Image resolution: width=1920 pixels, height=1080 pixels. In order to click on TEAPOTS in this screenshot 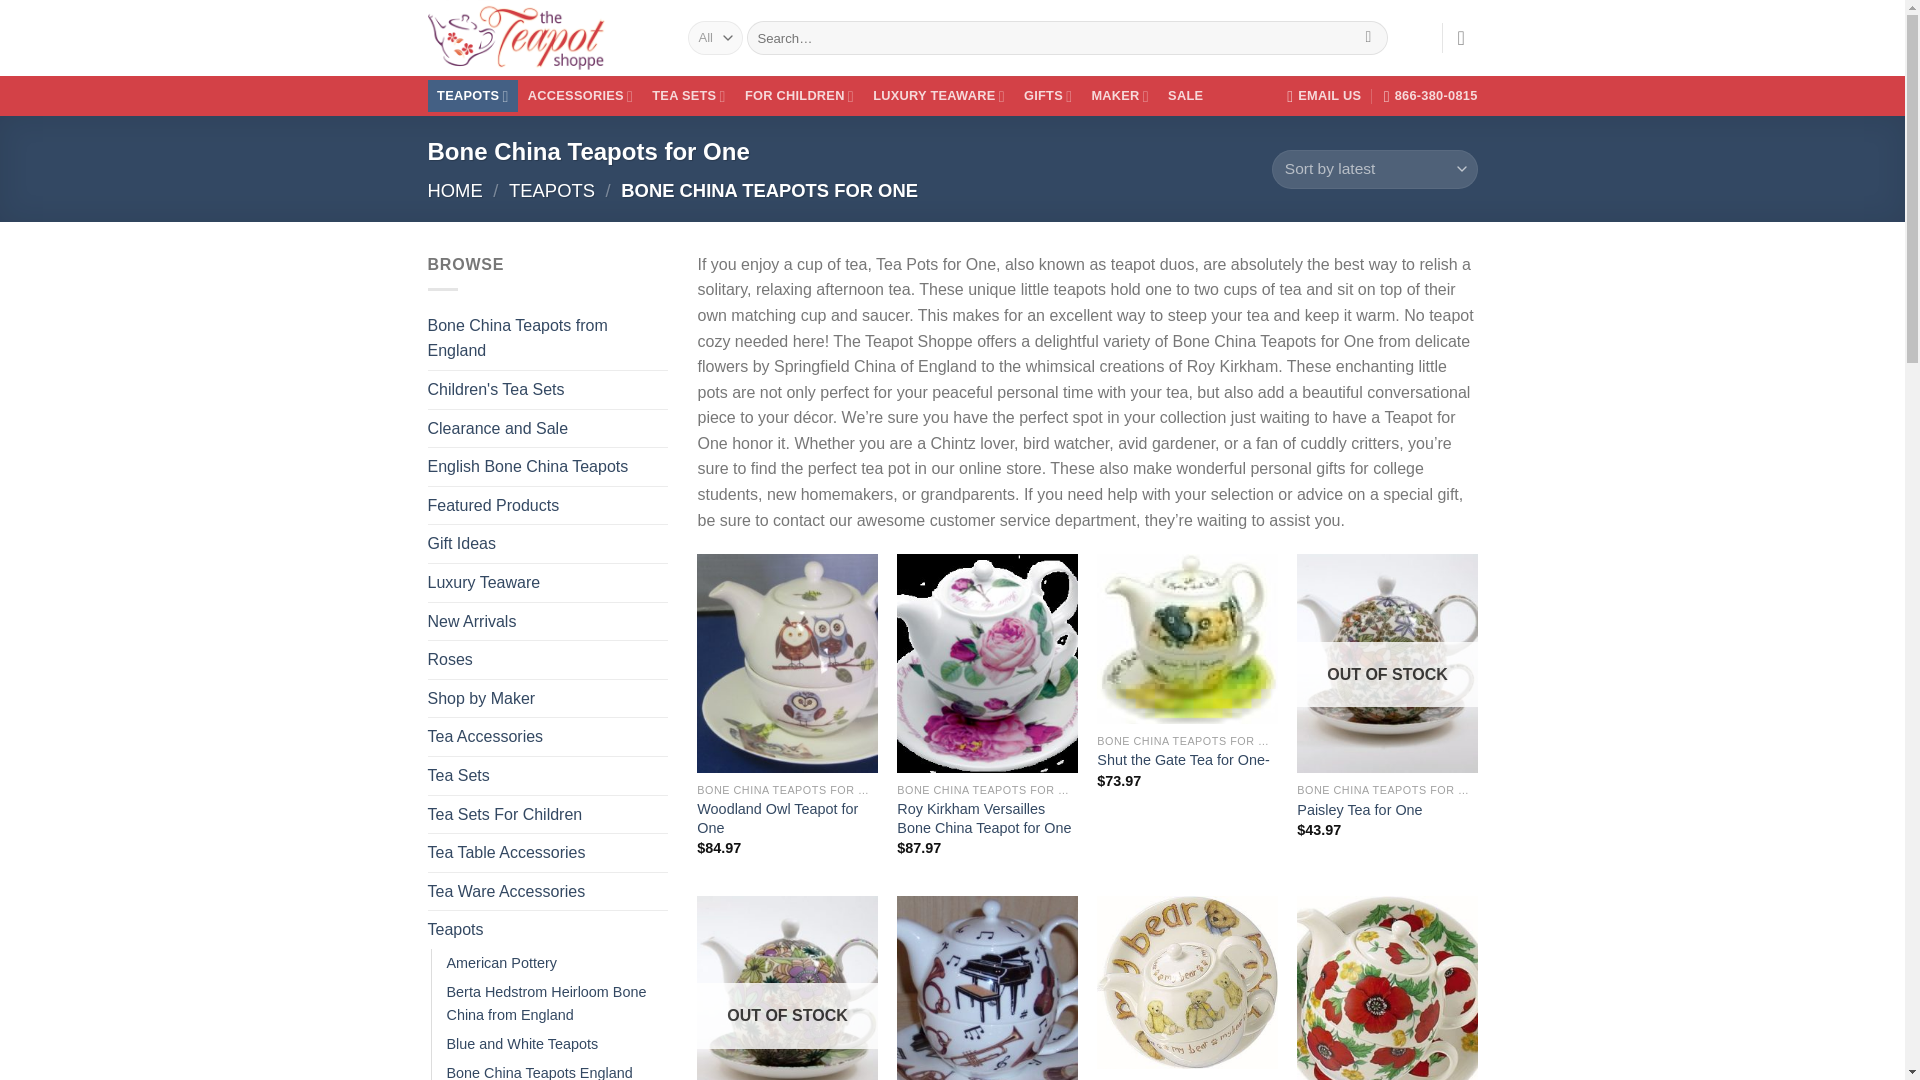, I will do `click(473, 96)`.